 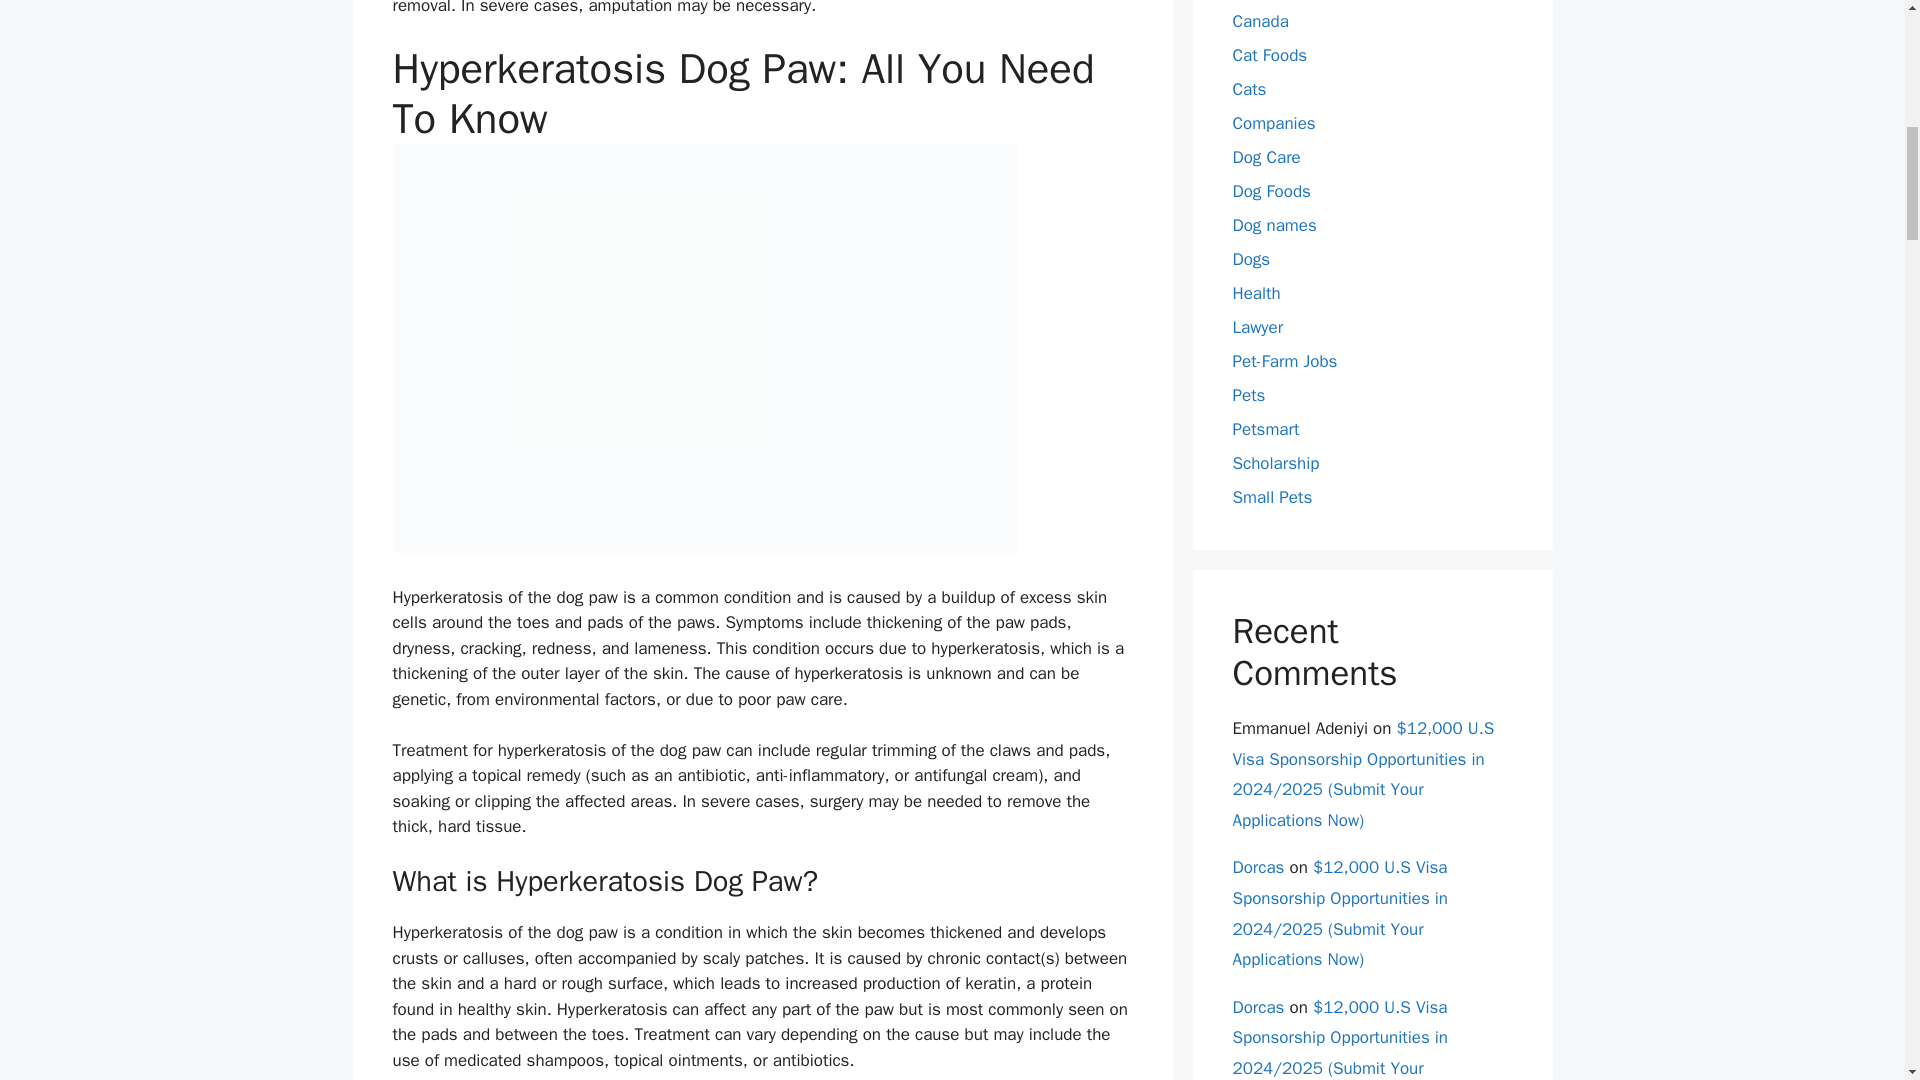 What do you see at coordinates (1248, 88) in the screenshot?
I see `Cats` at bounding box center [1248, 88].